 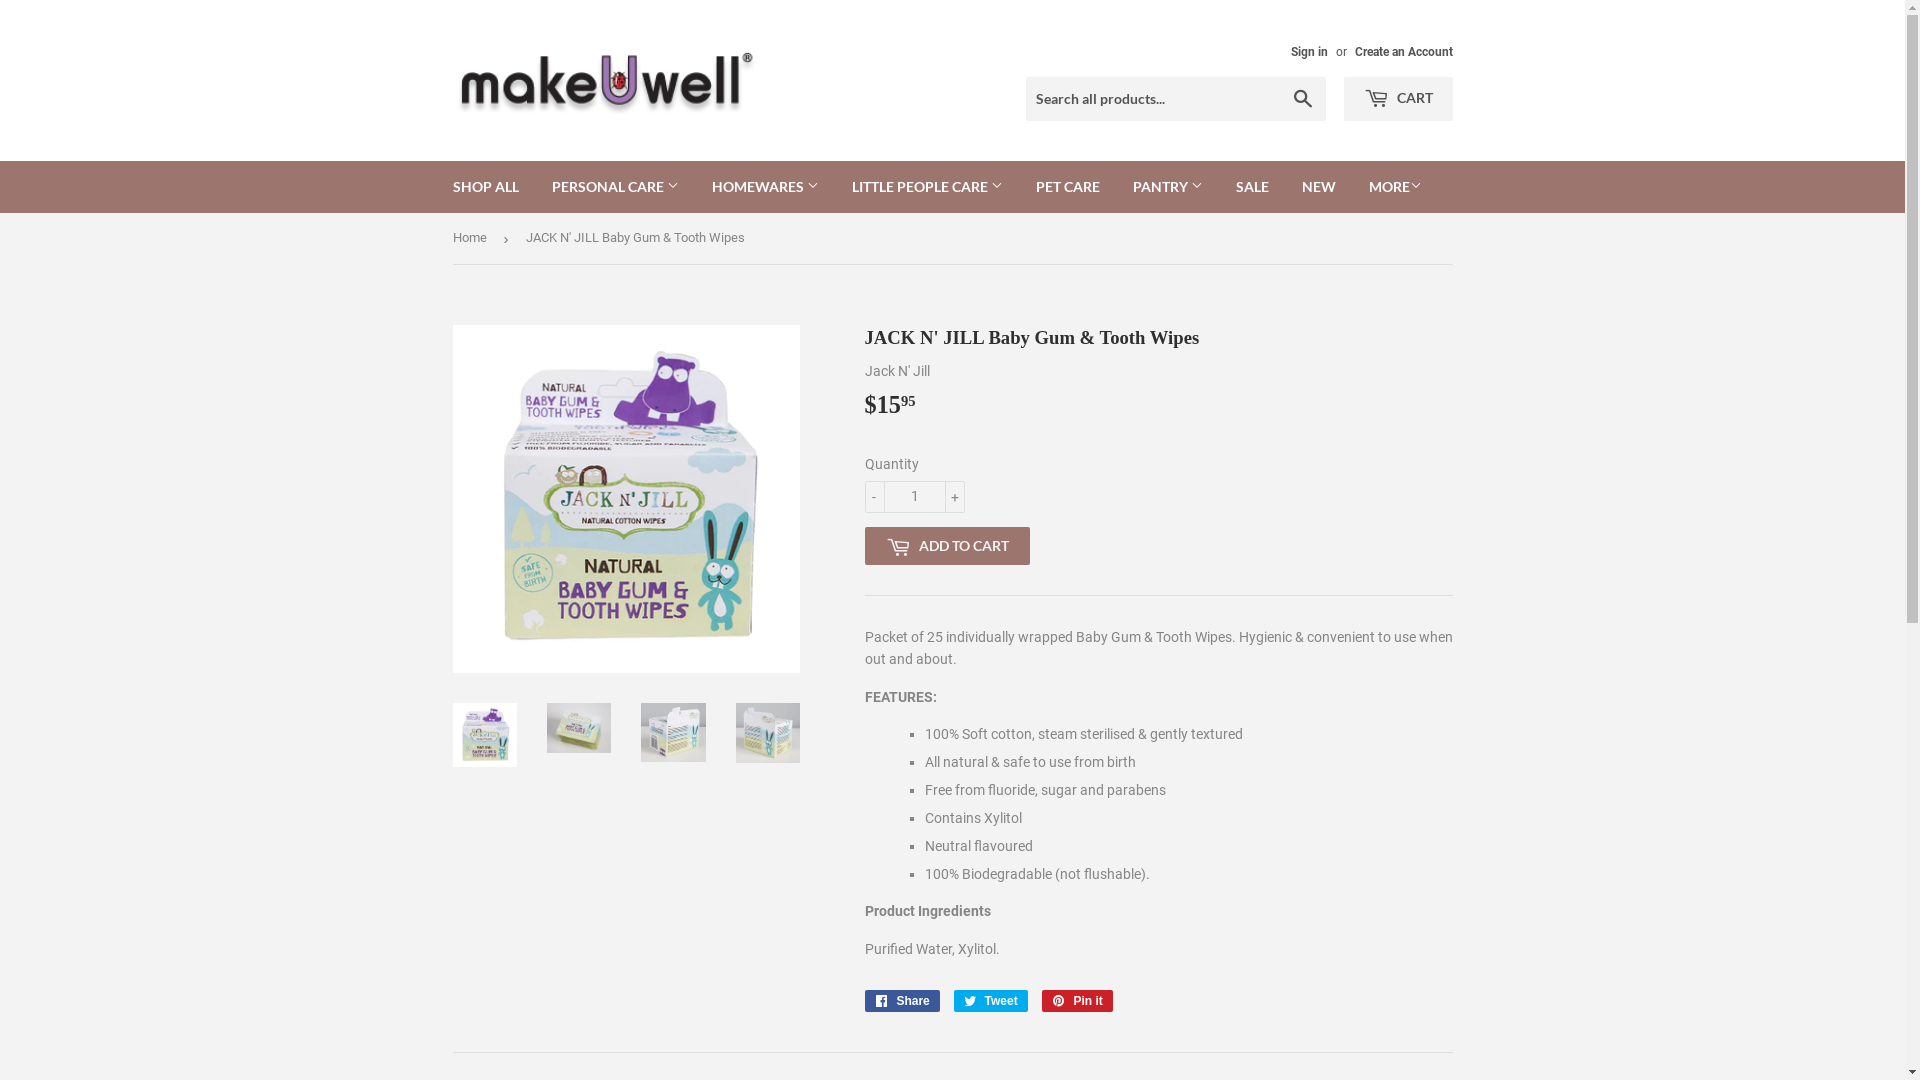 What do you see at coordinates (486, 187) in the screenshot?
I see `SHOP ALL` at bounding box center [486, 187].